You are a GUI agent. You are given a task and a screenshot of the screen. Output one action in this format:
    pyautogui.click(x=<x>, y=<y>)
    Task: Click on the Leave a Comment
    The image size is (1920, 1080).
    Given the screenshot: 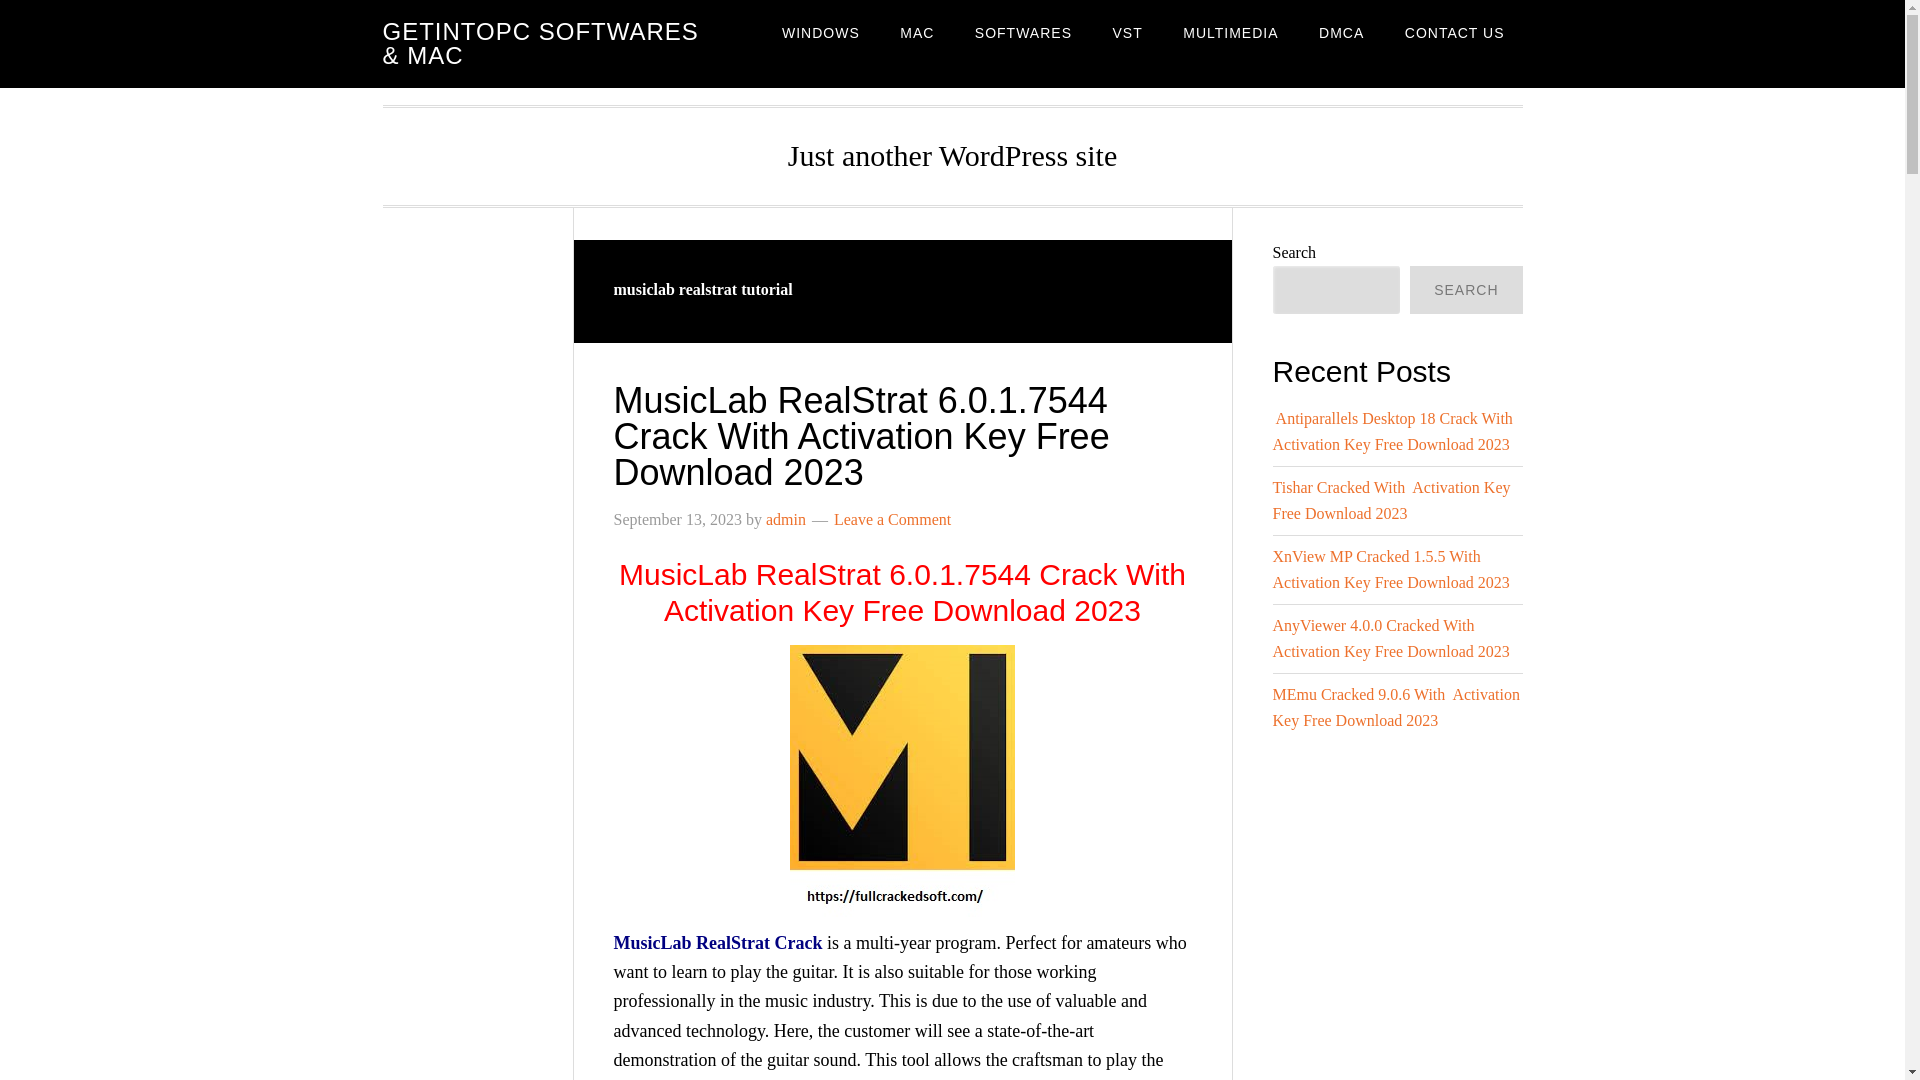 What is the action you would take?
    pyautogui.click(x=892, y=519)
    